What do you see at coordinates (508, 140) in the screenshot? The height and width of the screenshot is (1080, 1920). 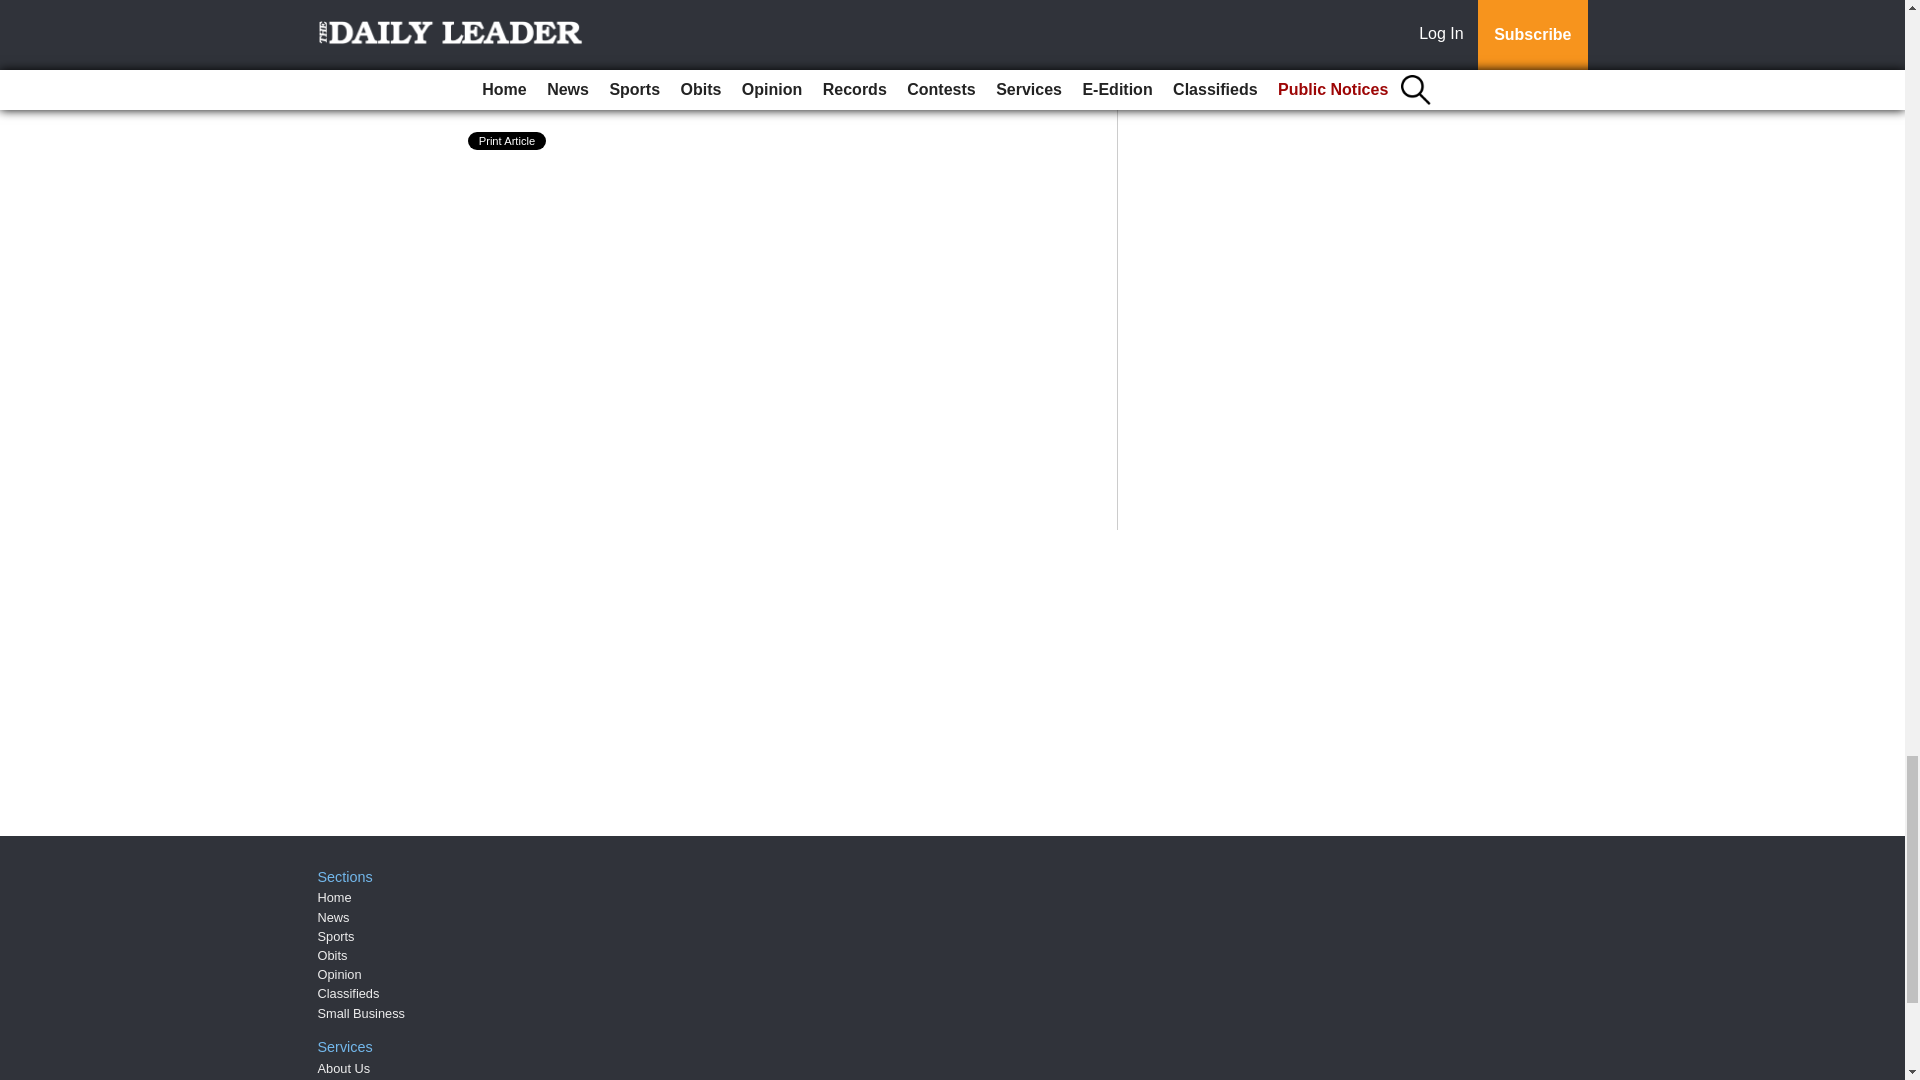 I see `Print Article` at bounding box center [508, 140].